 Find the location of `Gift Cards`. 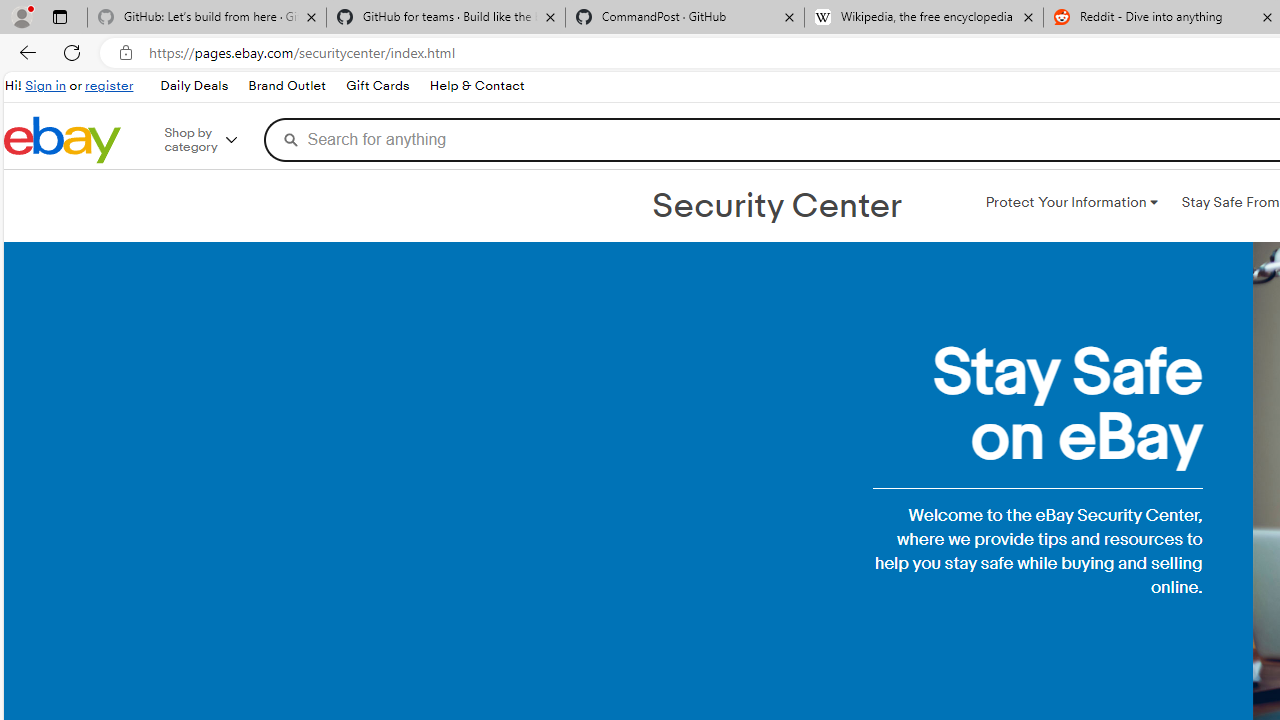

Gift Cards is located at coordinates (376, 86).